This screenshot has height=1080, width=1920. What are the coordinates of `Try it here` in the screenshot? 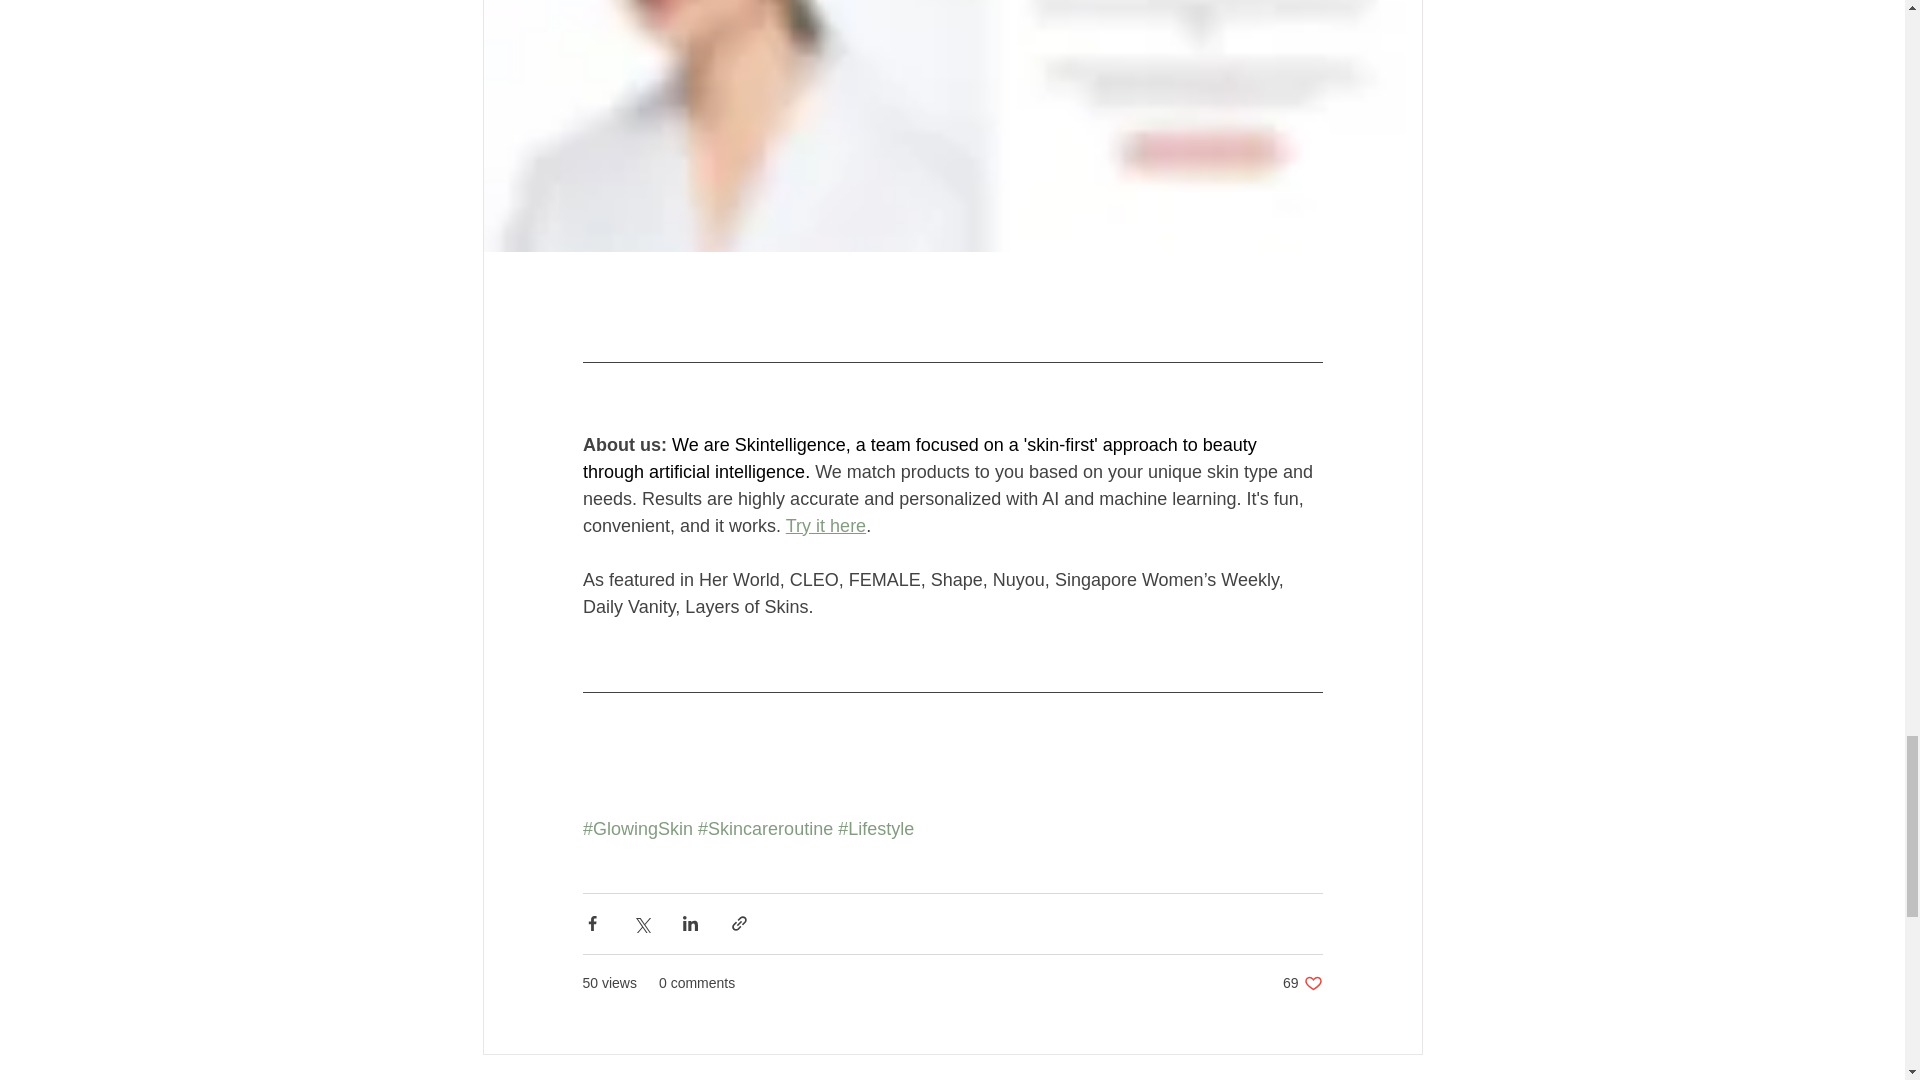 It's located at (825, 526).